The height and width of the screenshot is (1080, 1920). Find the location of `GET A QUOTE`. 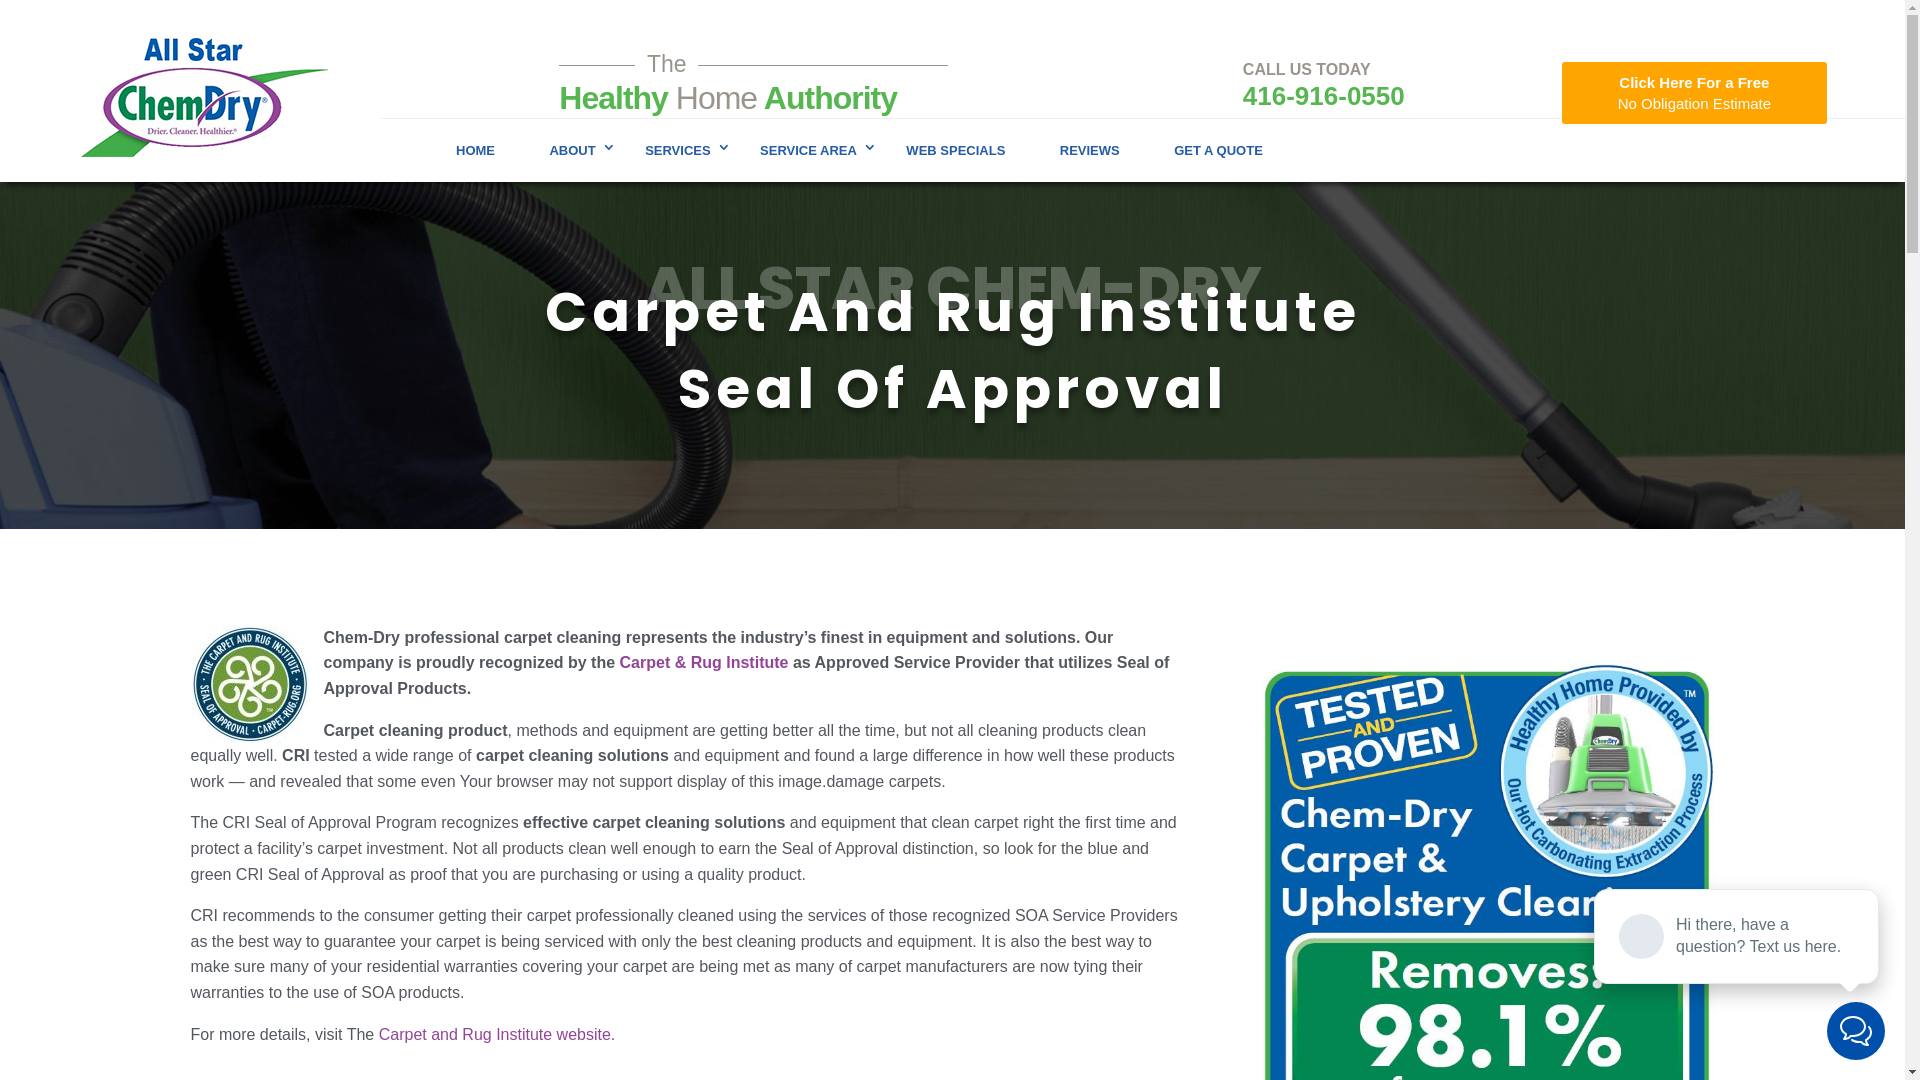

GET A QUOTE is located at coordinates (1218, 150).